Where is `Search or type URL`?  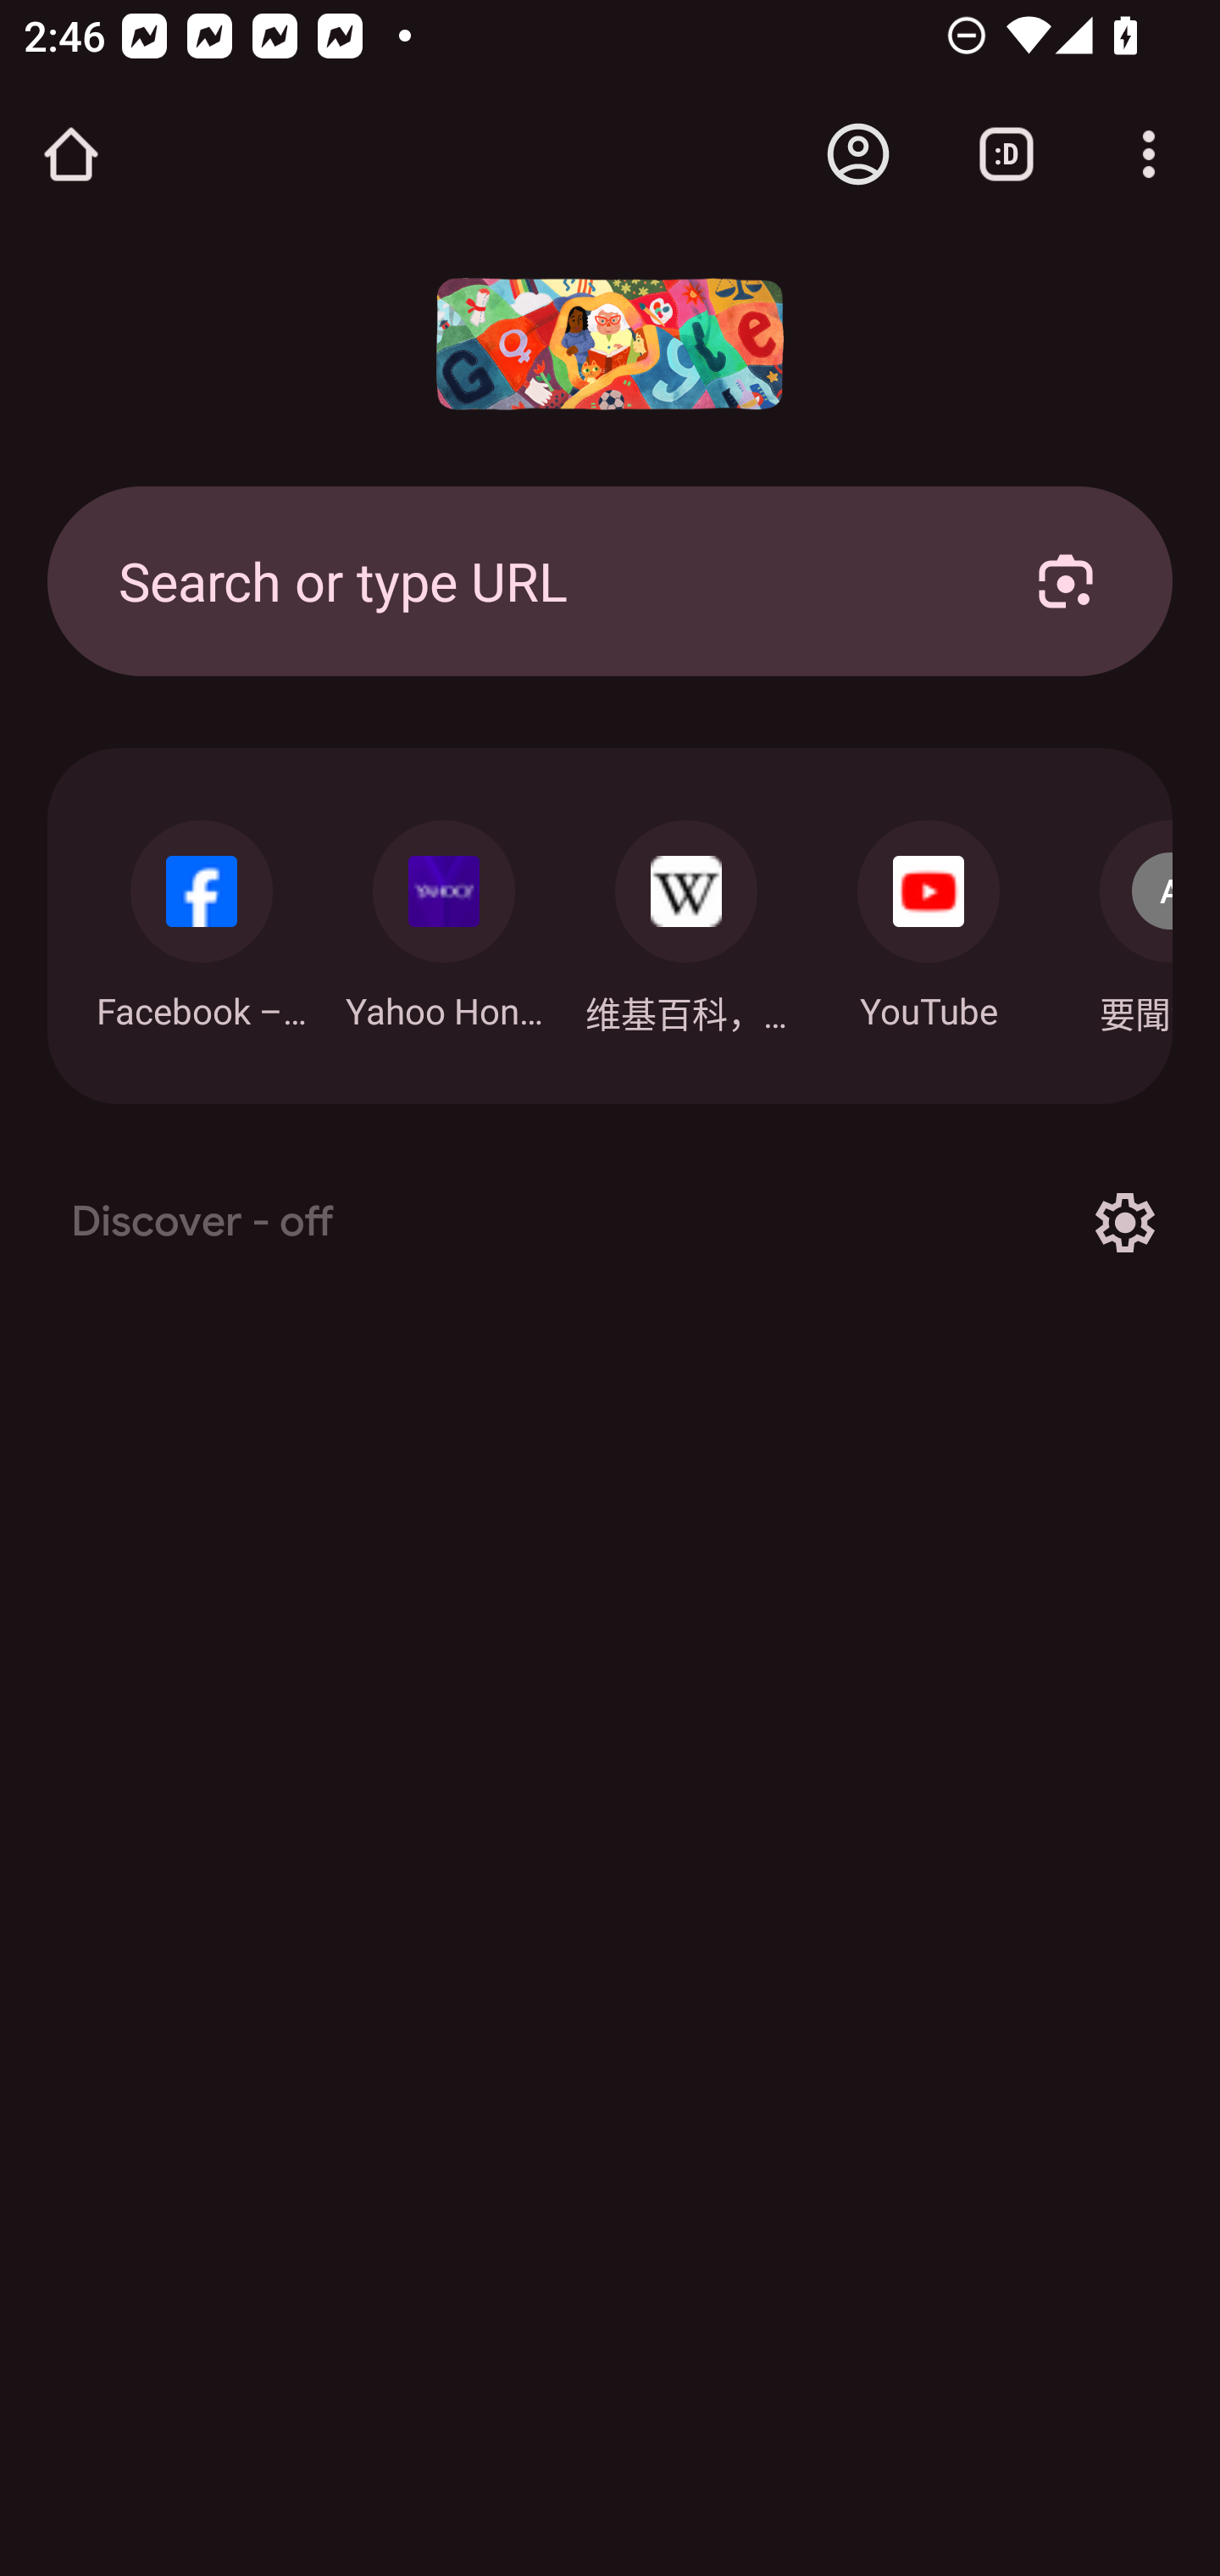 Search or type URL is located at coordinates (538, 580).